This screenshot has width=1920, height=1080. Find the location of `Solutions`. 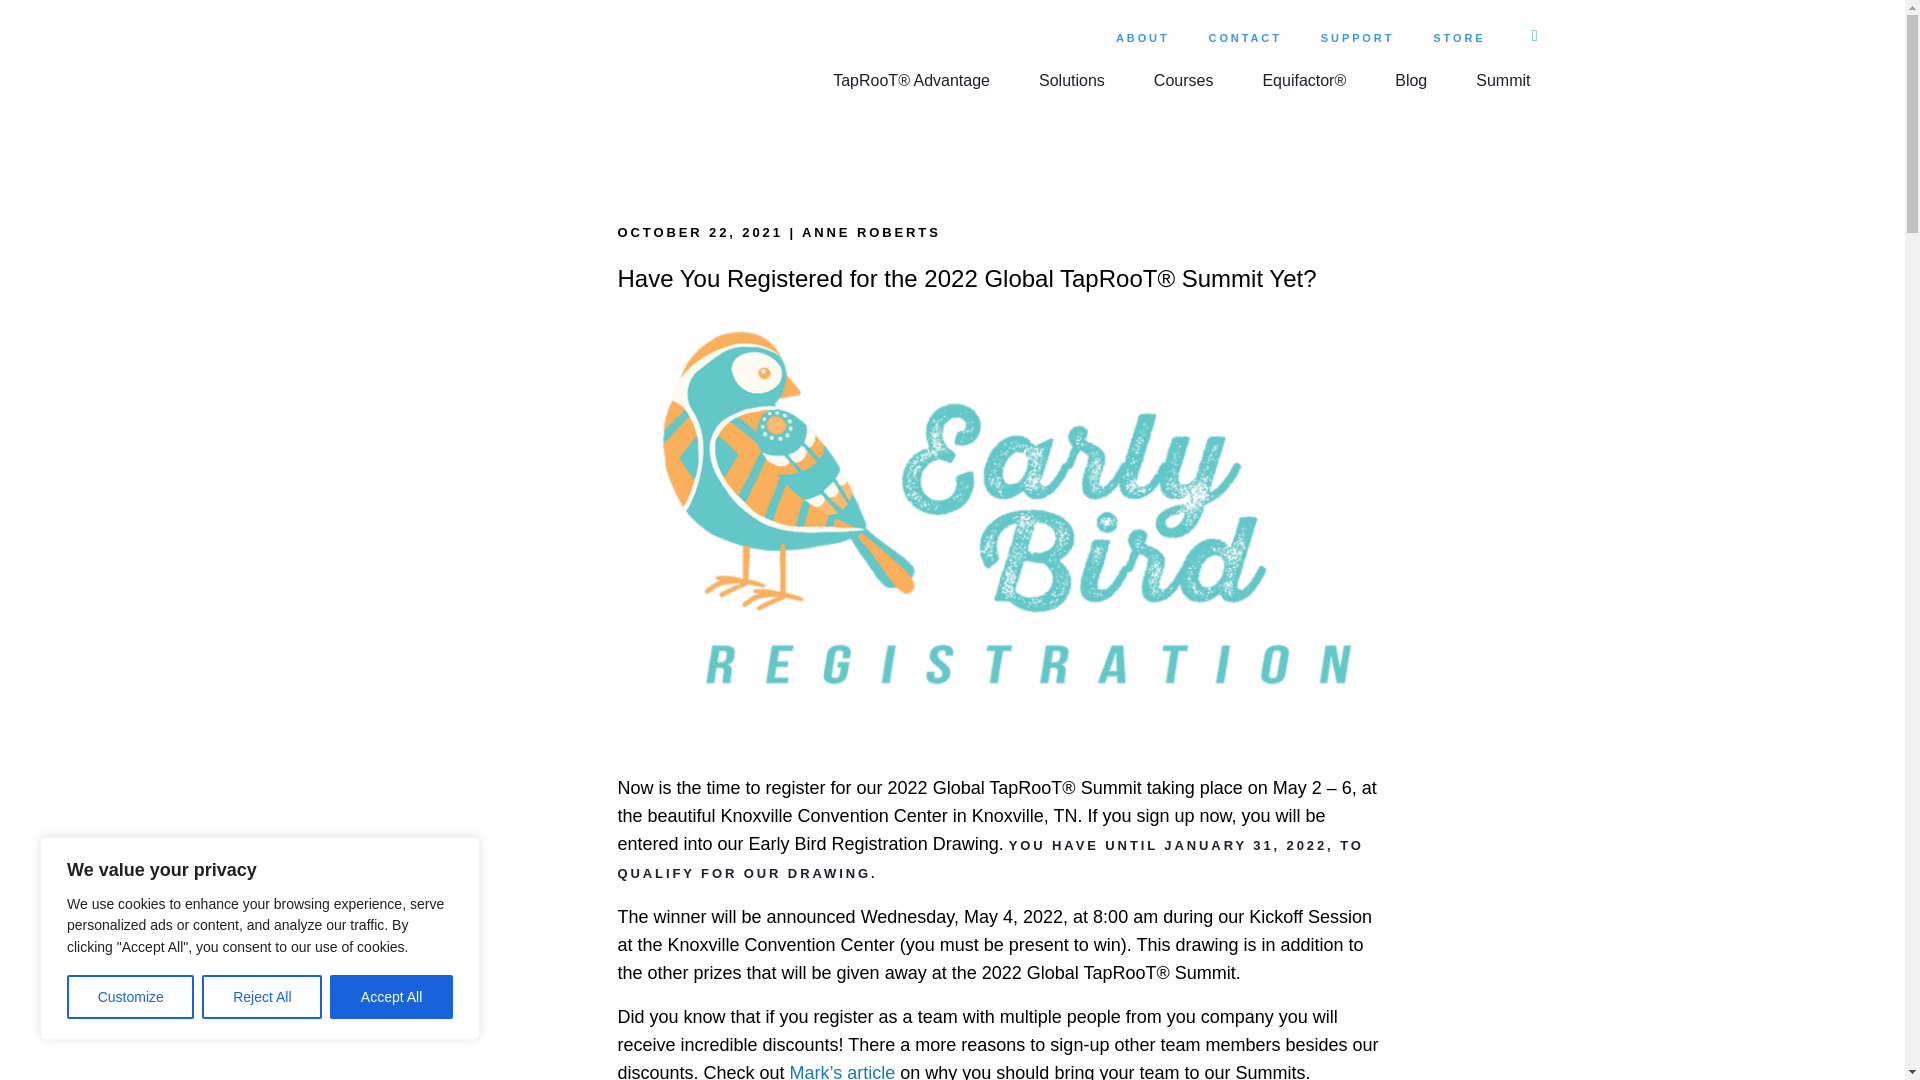

Solutions is located at coordinates (1072, 80).